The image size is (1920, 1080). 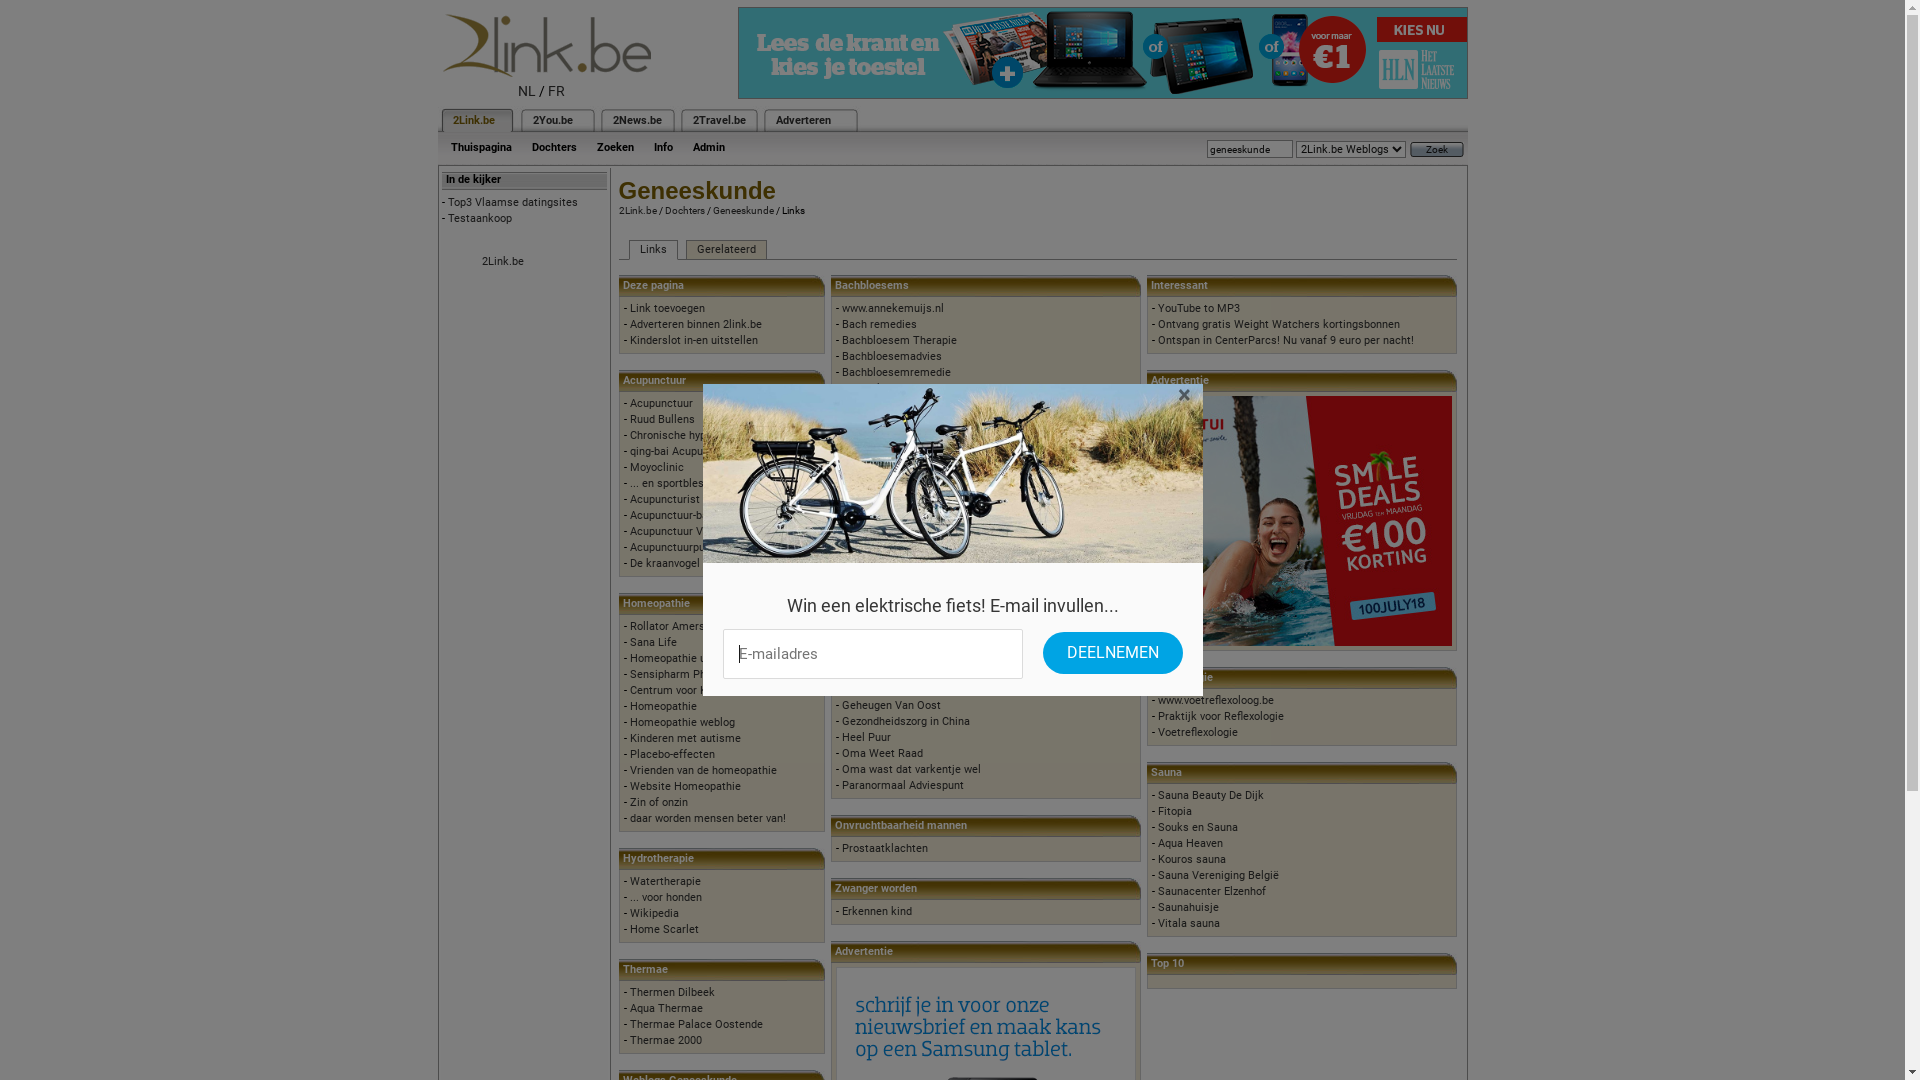 I want to click on Website Homeopathie, so click(x=686, y=786).